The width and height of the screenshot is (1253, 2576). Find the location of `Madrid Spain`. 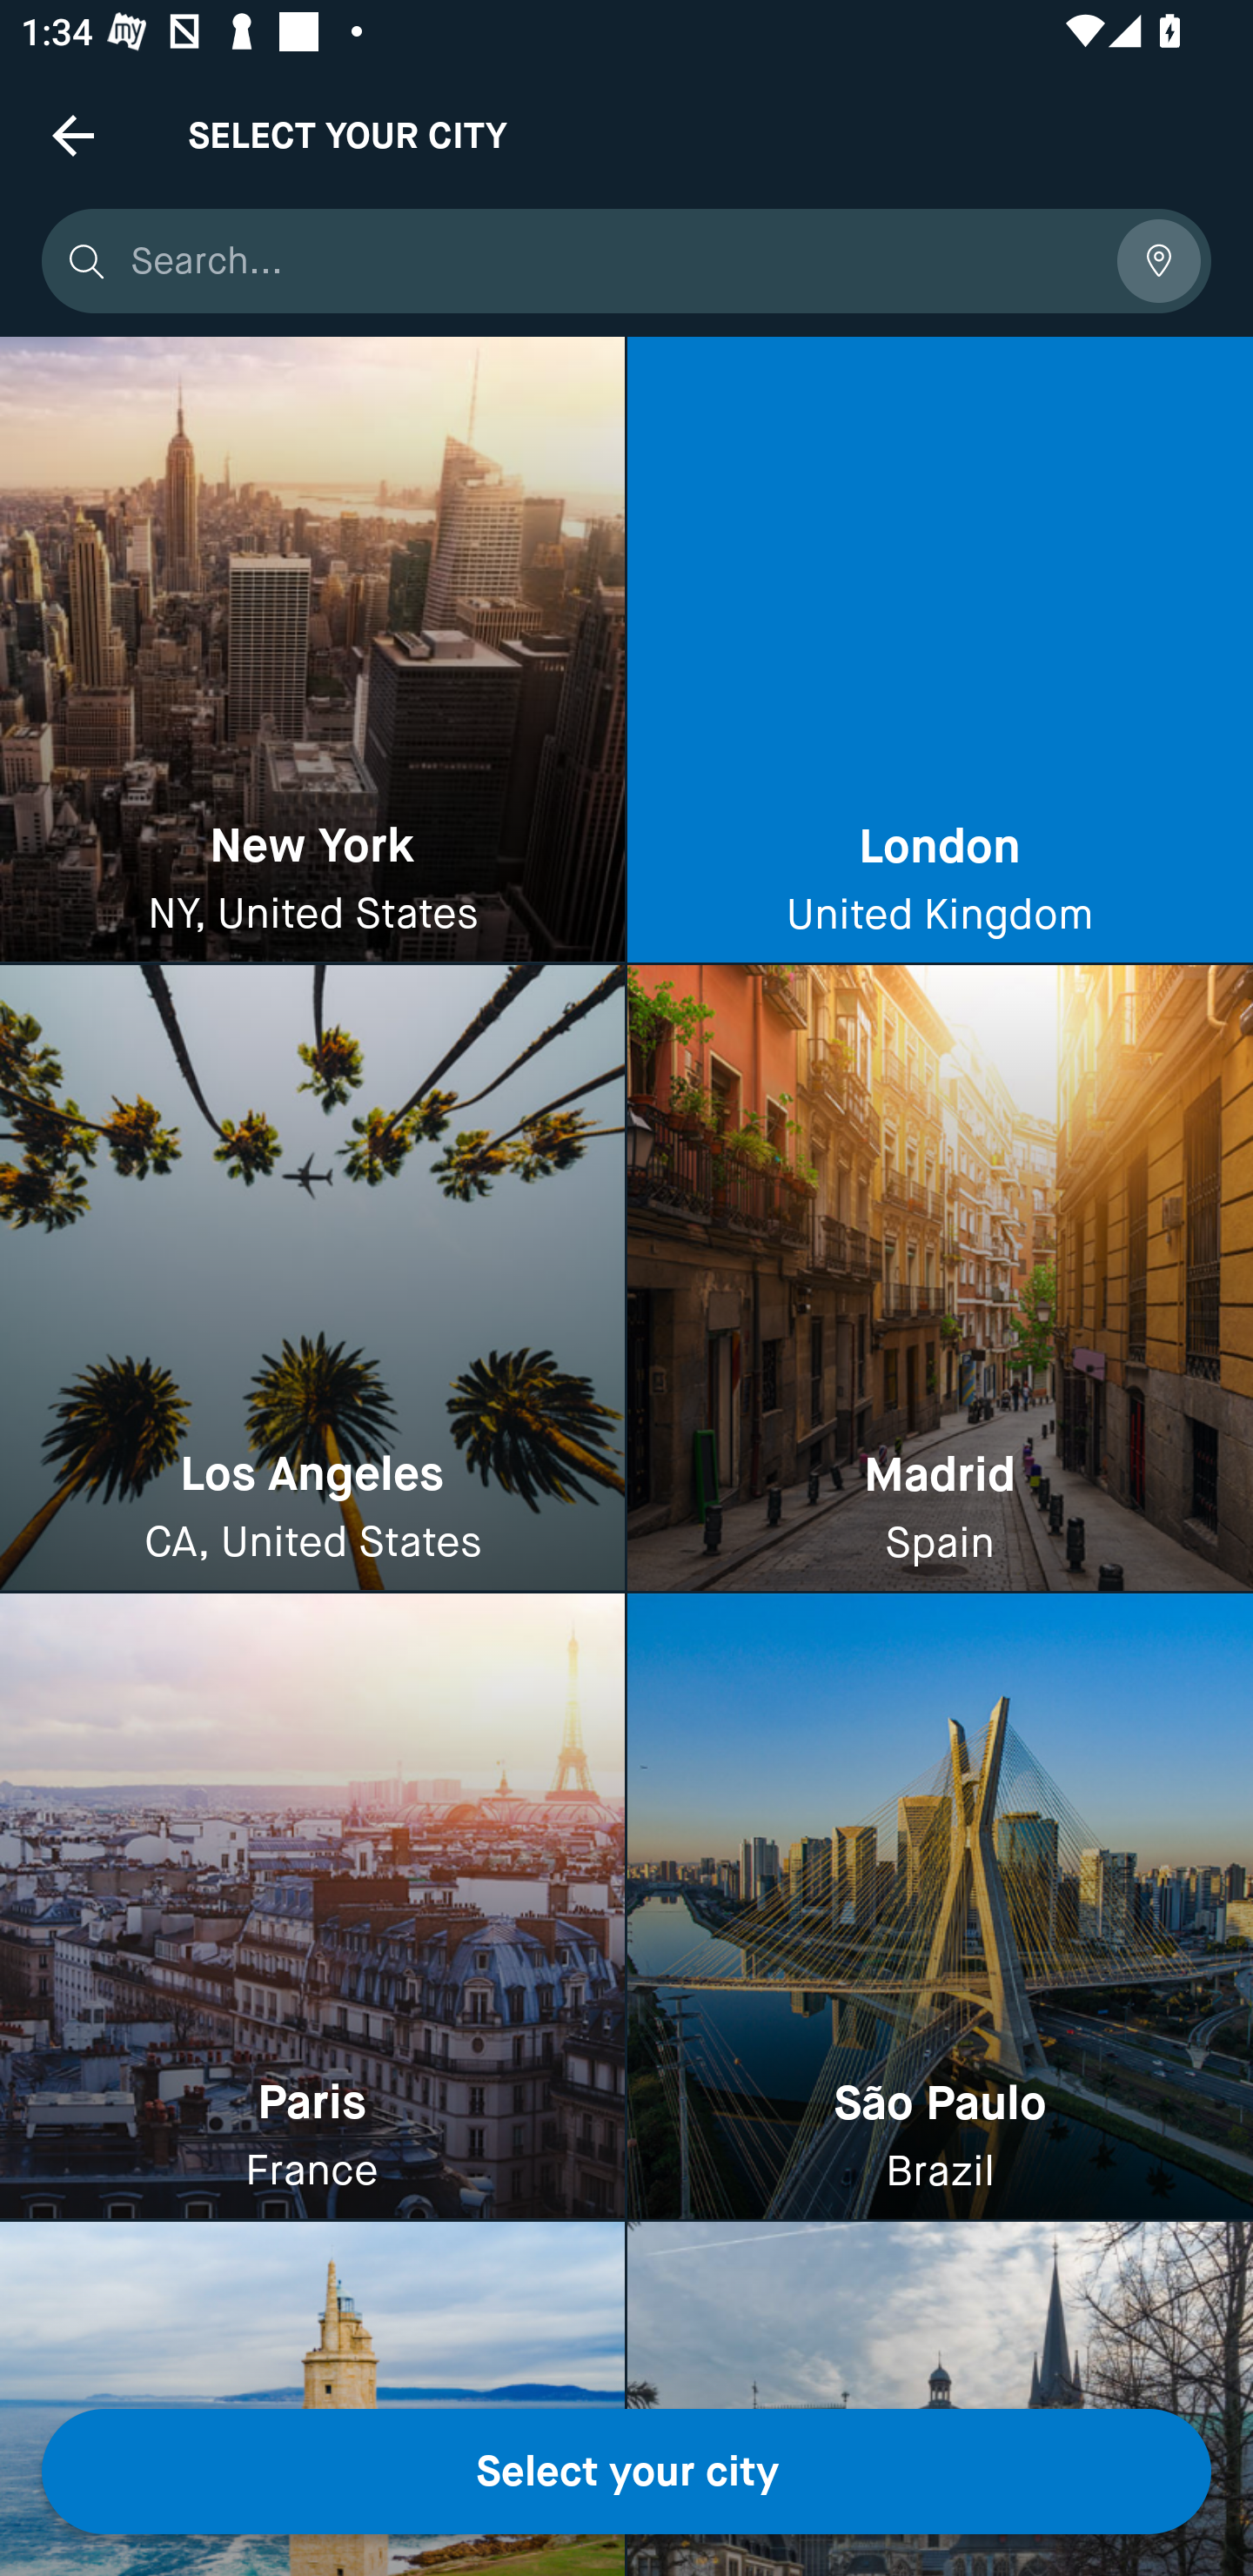

Madrid Spain is located at coordinates (940, 1279).